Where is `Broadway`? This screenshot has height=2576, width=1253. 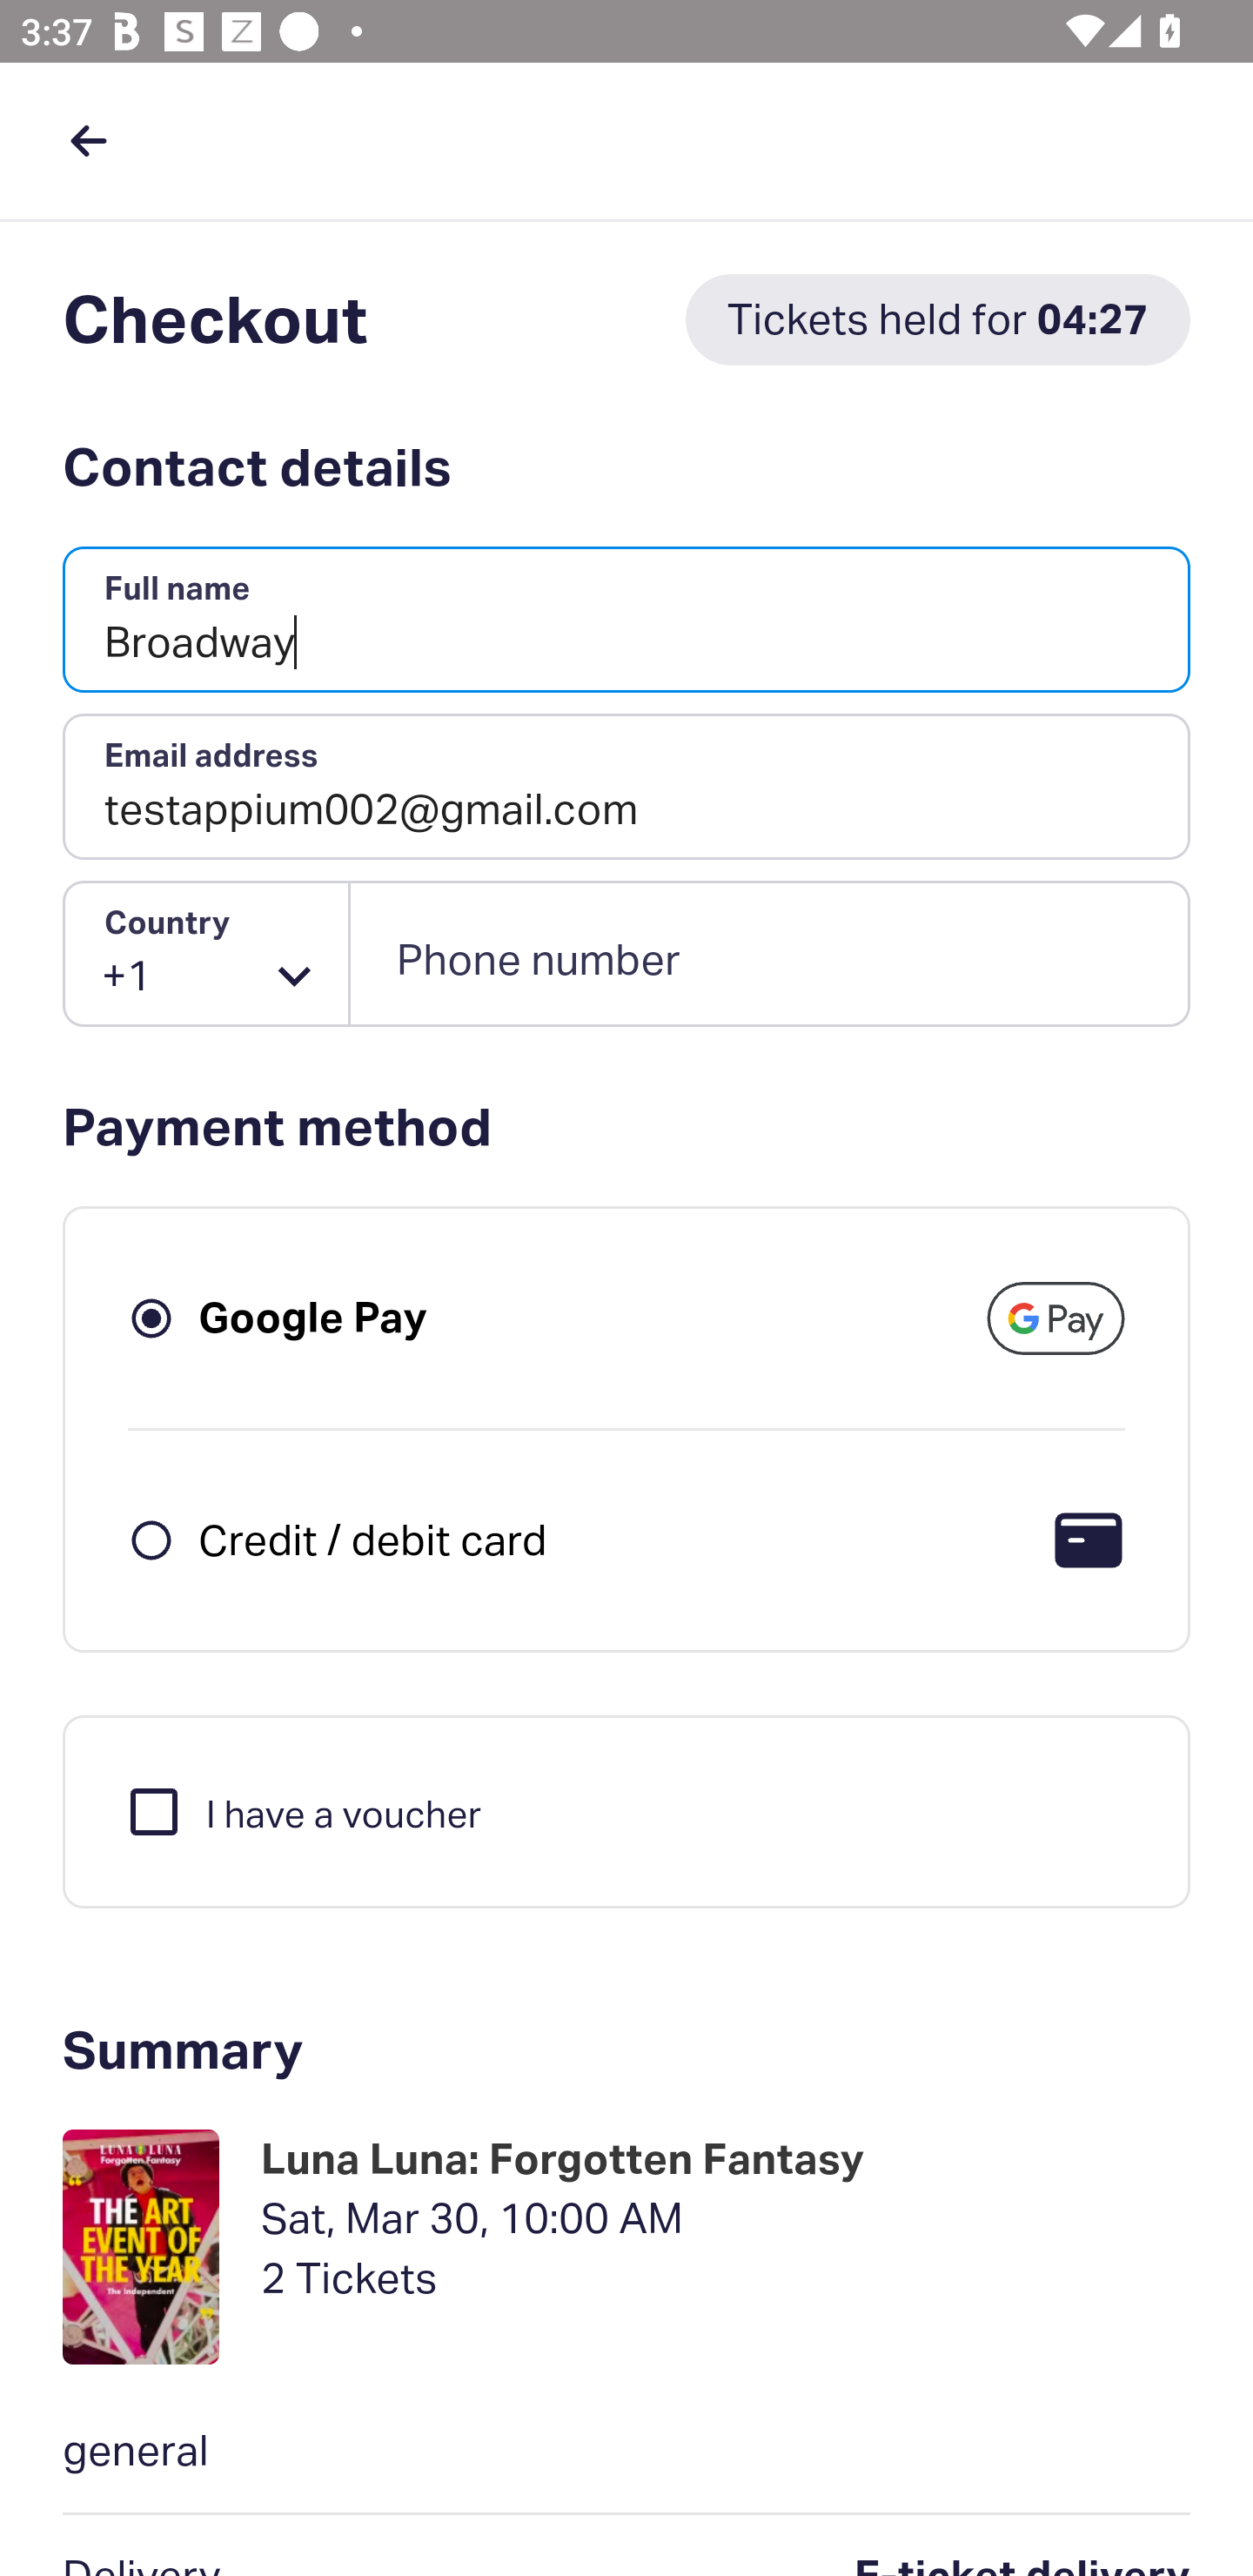 Broadway is located at coordinates (626, 621).